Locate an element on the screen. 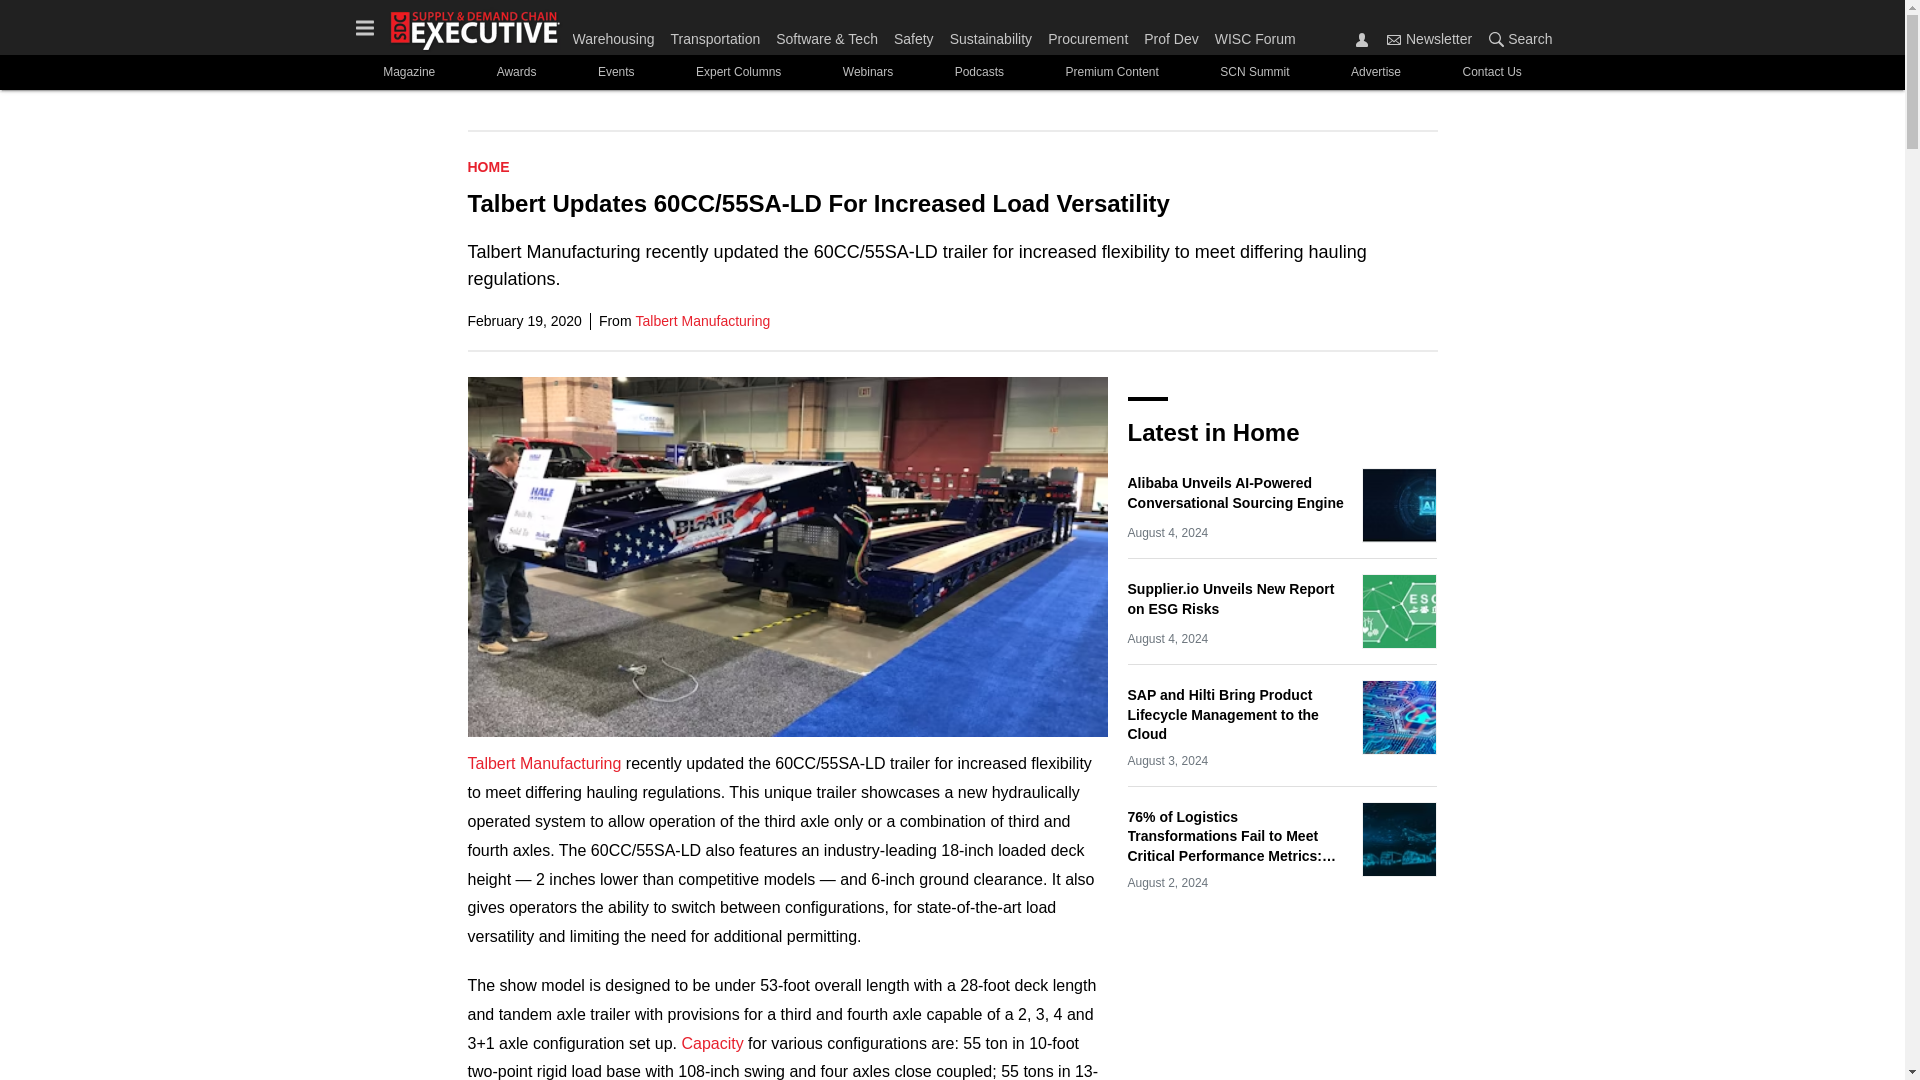  Magazine is located at coordinates (408, 72).